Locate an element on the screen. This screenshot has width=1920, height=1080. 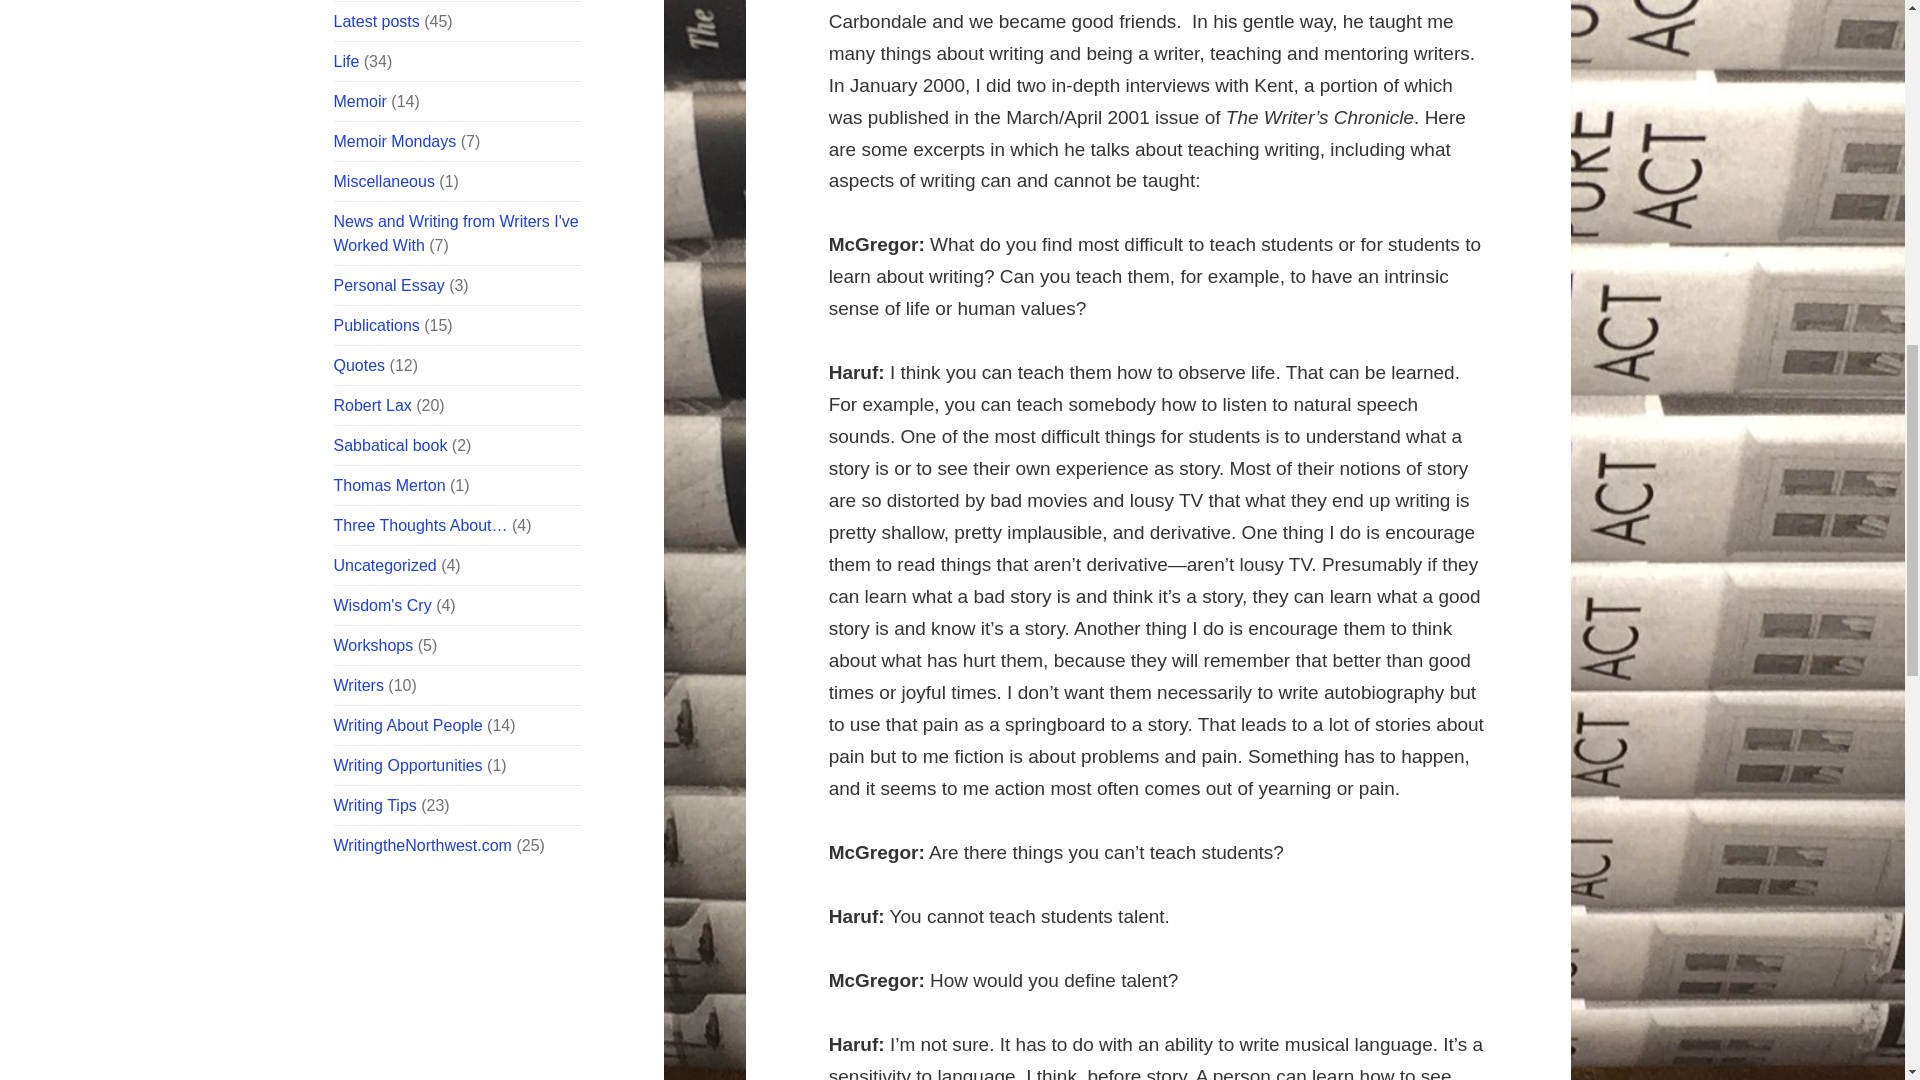
Memoir is located at coordinates (360, 101).